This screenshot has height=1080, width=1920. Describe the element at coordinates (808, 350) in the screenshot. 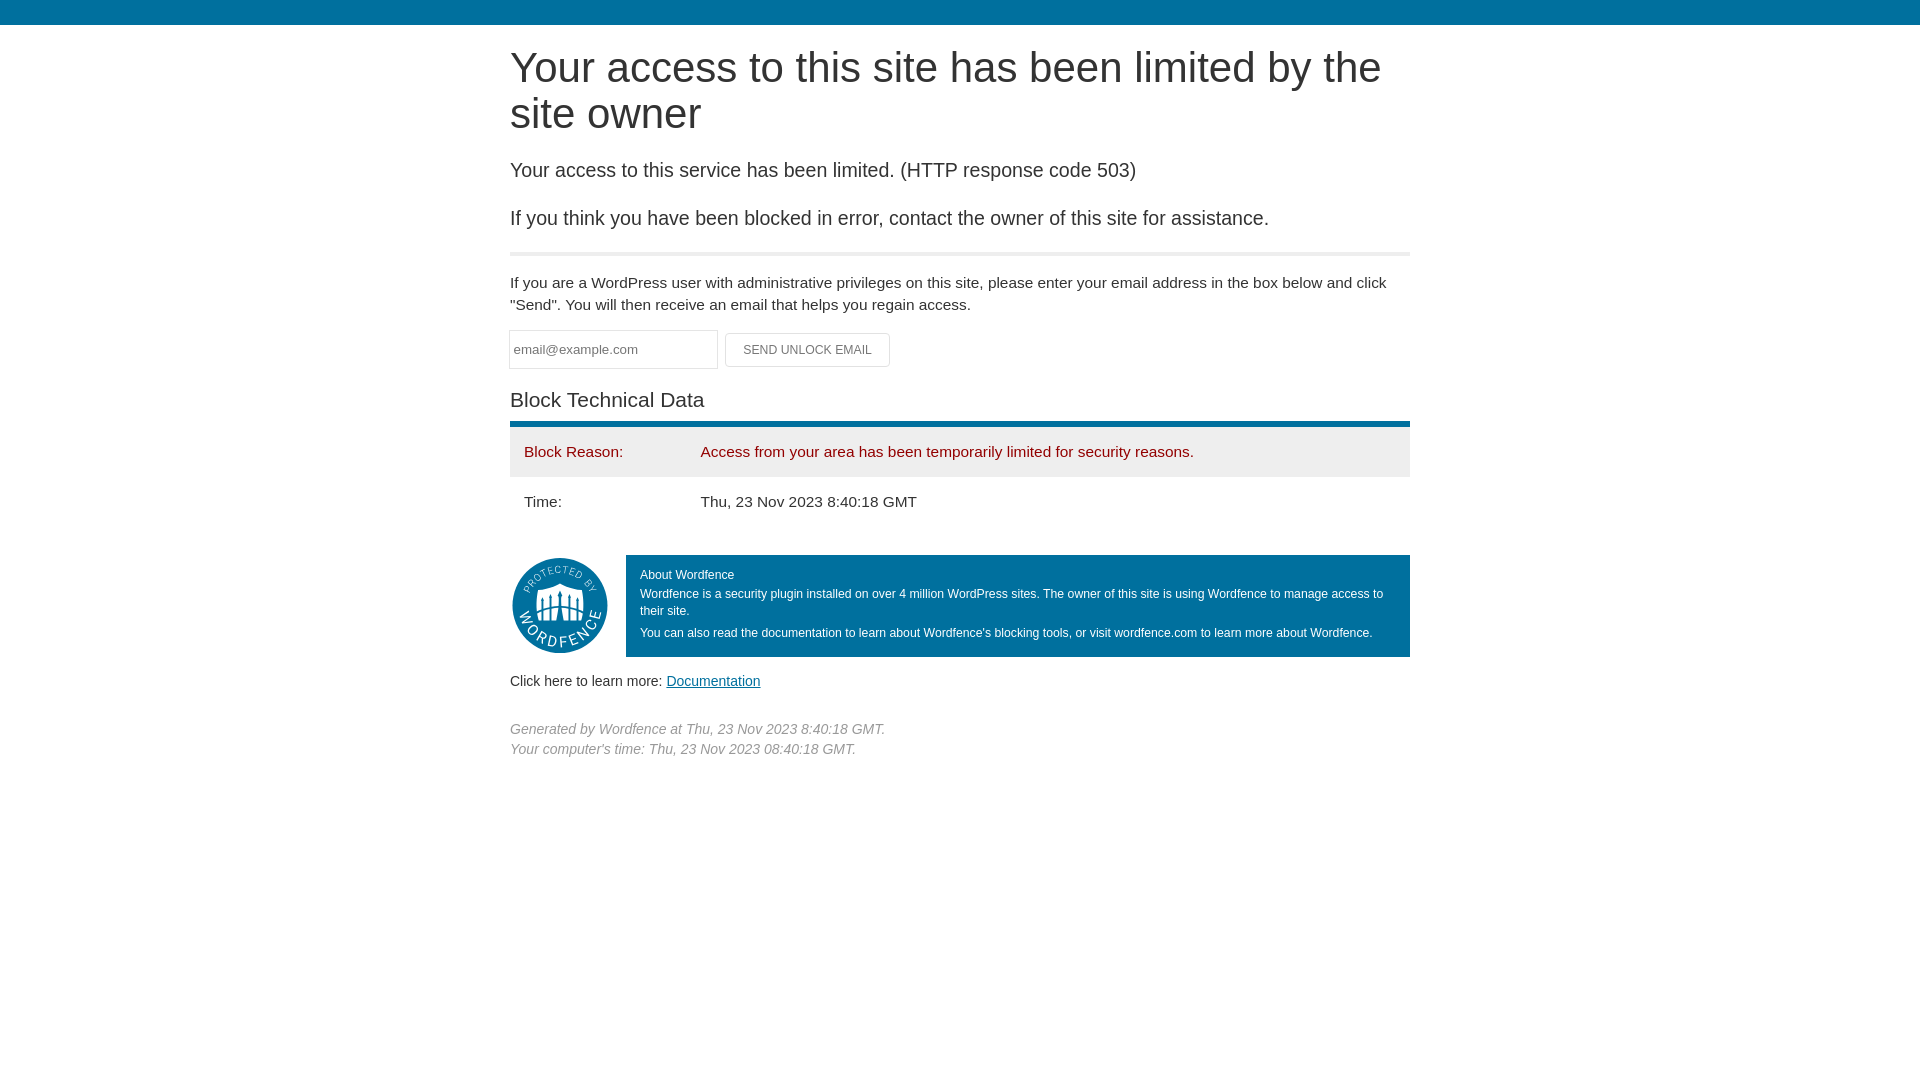

I see `Send Unlock Email` at that location.